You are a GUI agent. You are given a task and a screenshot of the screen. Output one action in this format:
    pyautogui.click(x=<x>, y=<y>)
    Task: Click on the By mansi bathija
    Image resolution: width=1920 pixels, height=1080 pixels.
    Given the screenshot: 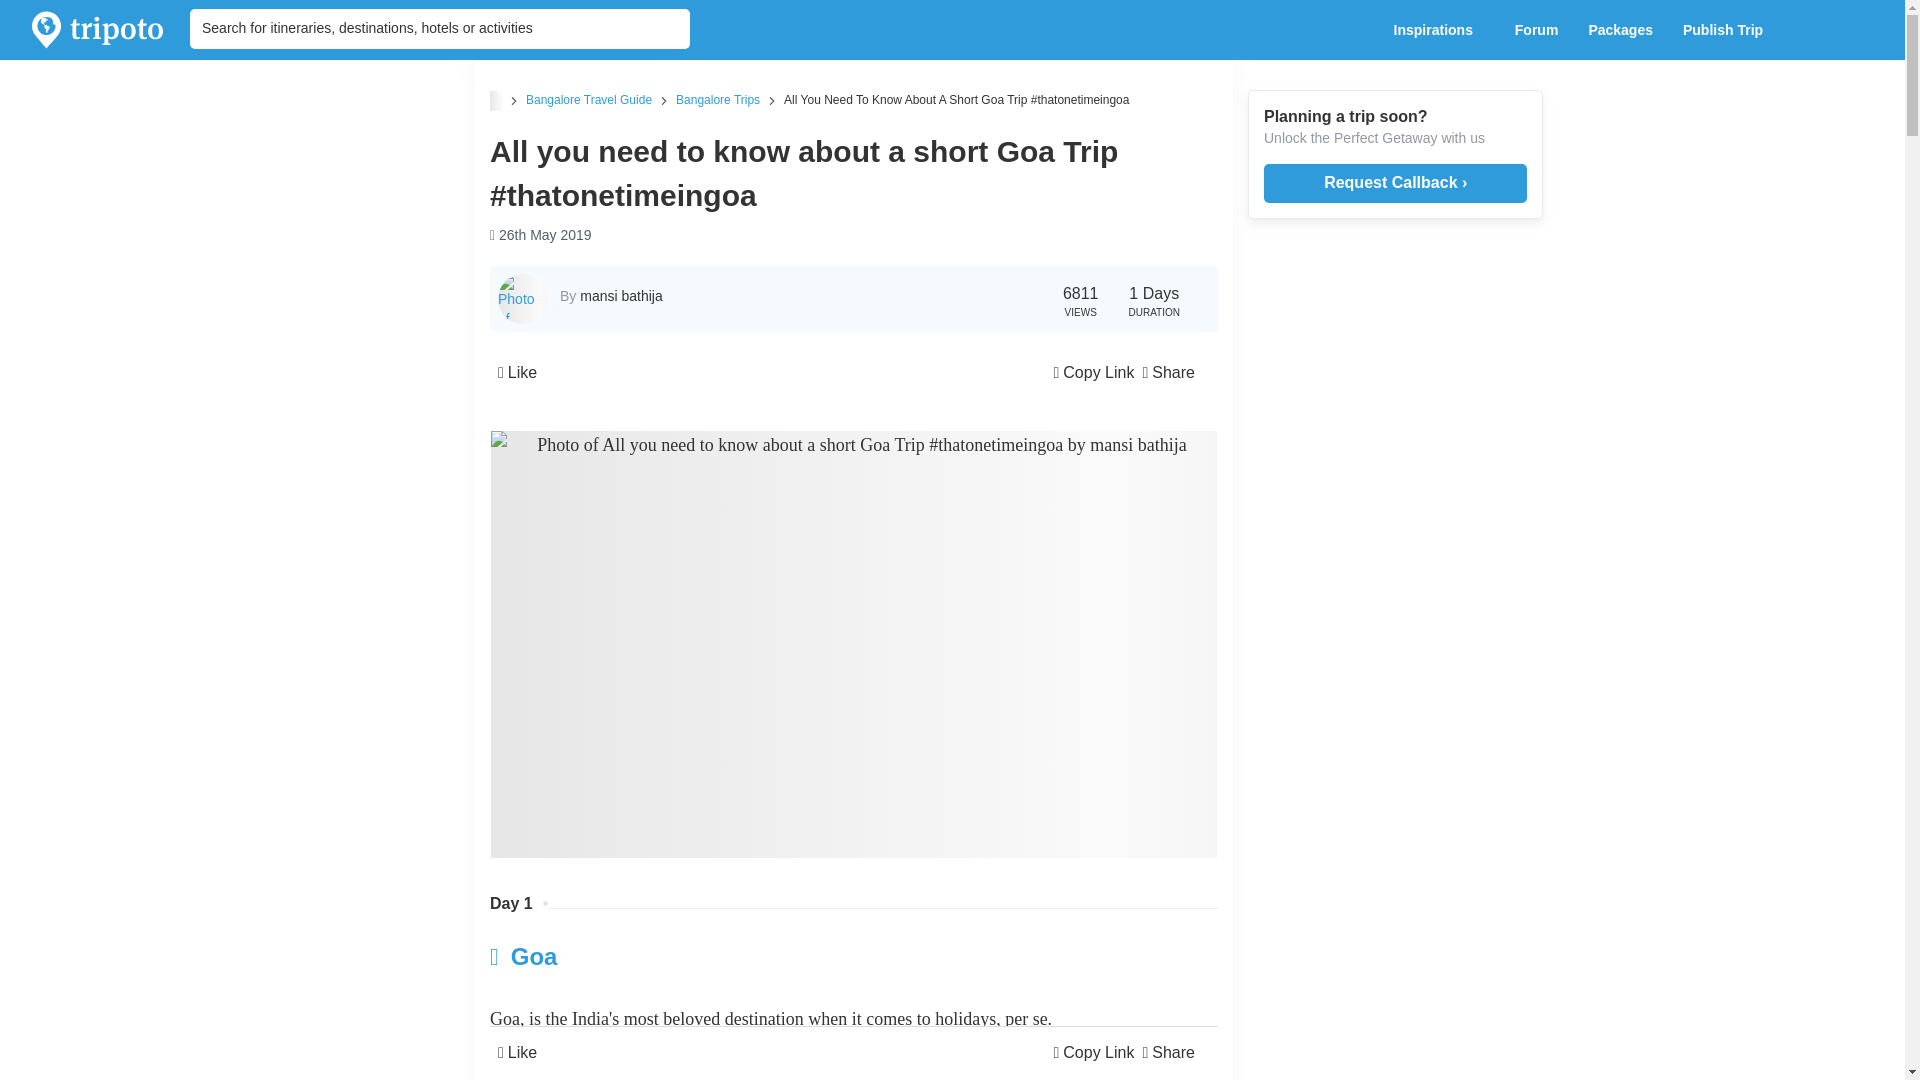 What is the action you would take?
    pyautogui.click(x=611, y=295)
    